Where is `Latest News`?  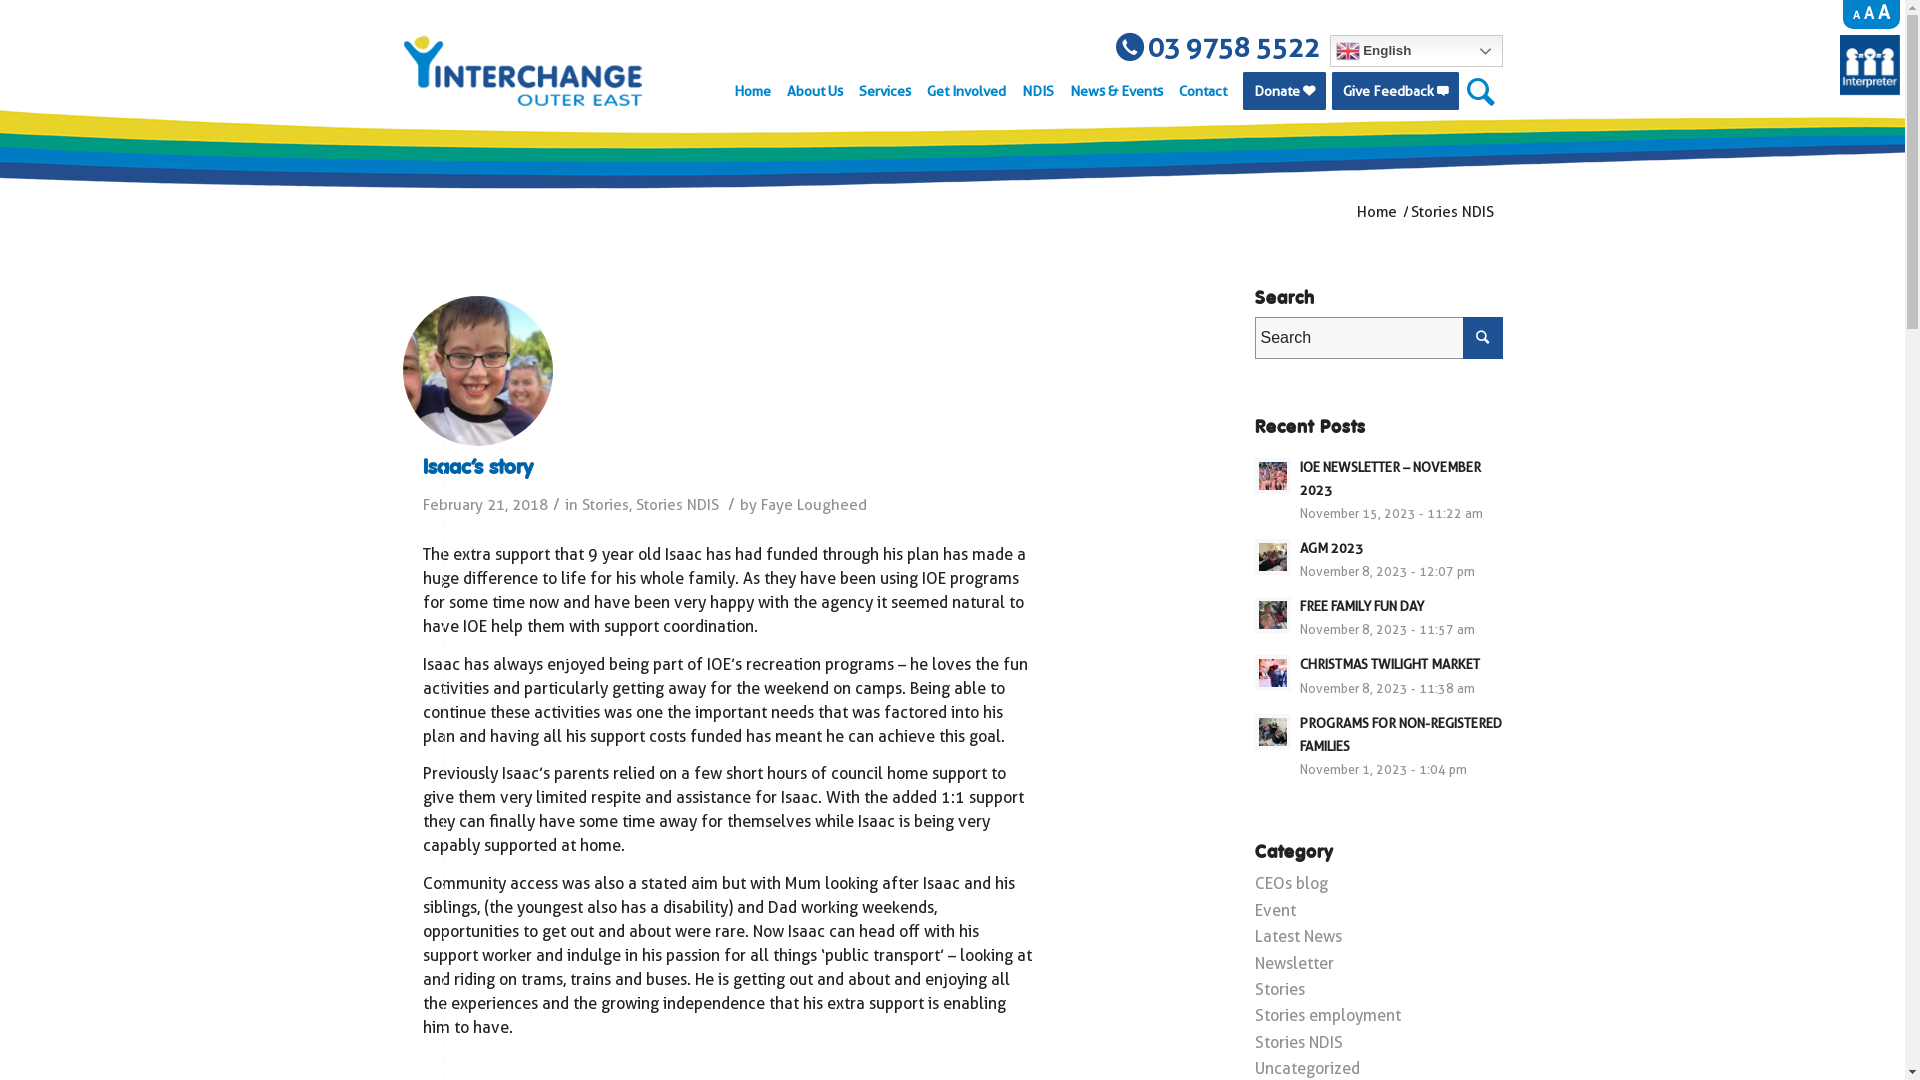
Latest News is located at coordinates (1298, 936).